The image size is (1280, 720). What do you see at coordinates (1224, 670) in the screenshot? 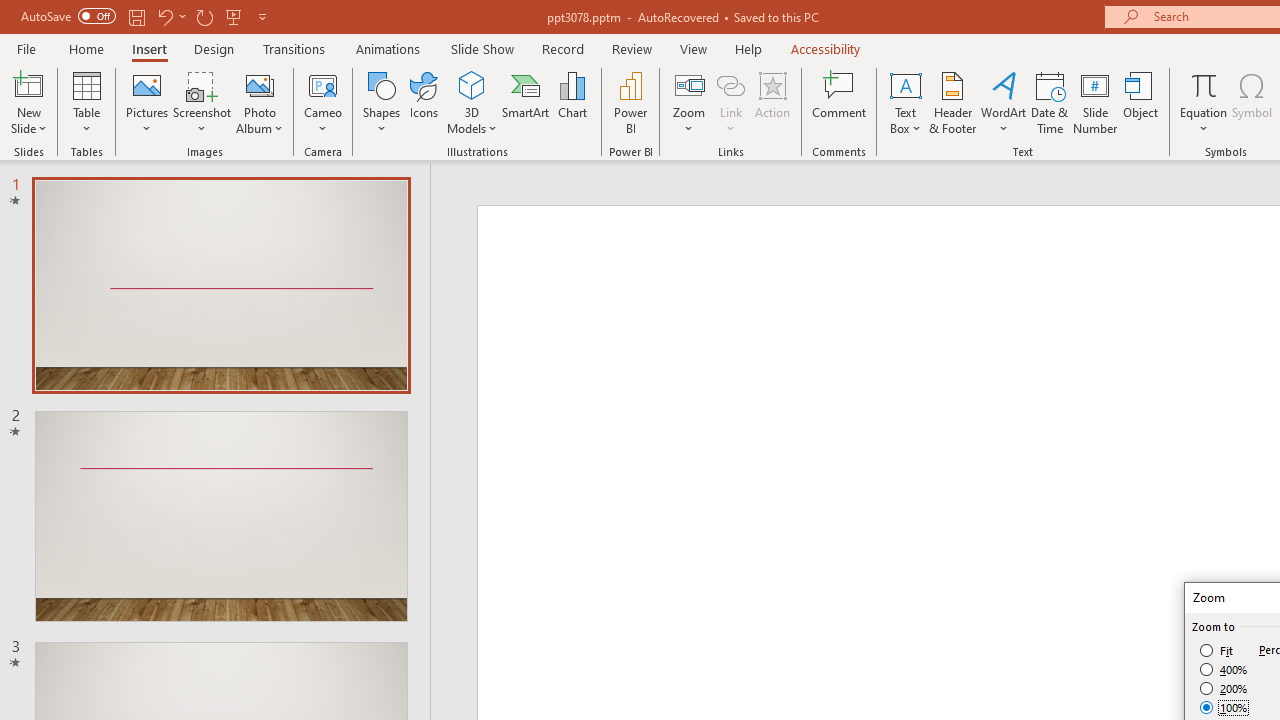
I see `400%` at bounding box center [1224, 670].